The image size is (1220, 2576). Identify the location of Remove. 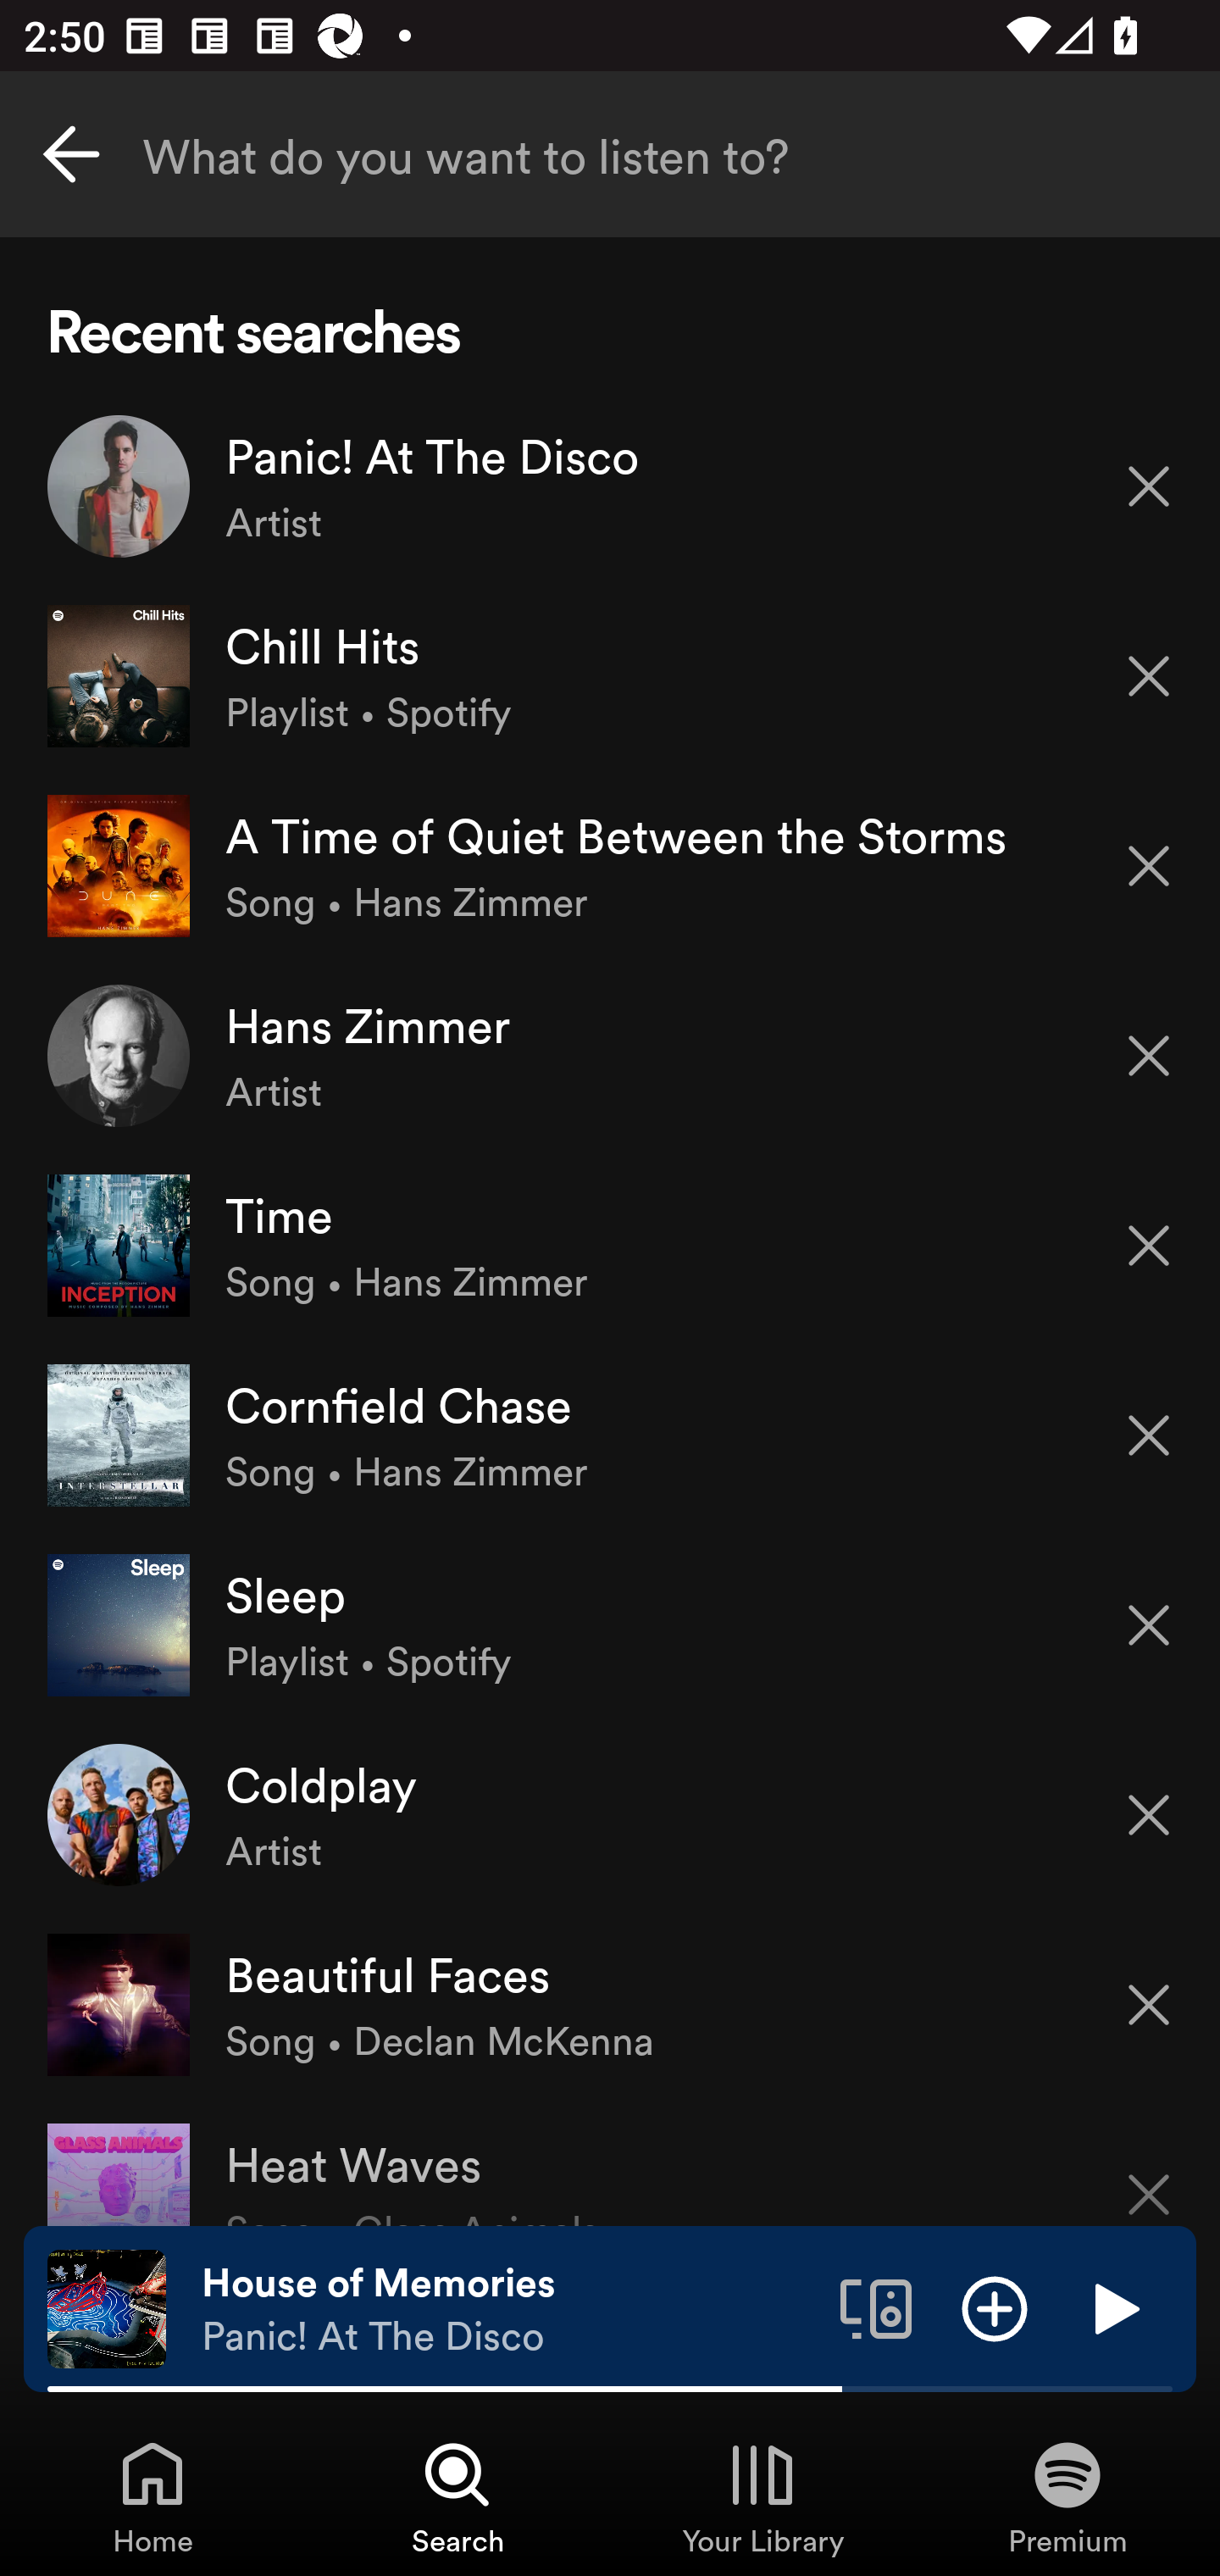
(1149, 2005).